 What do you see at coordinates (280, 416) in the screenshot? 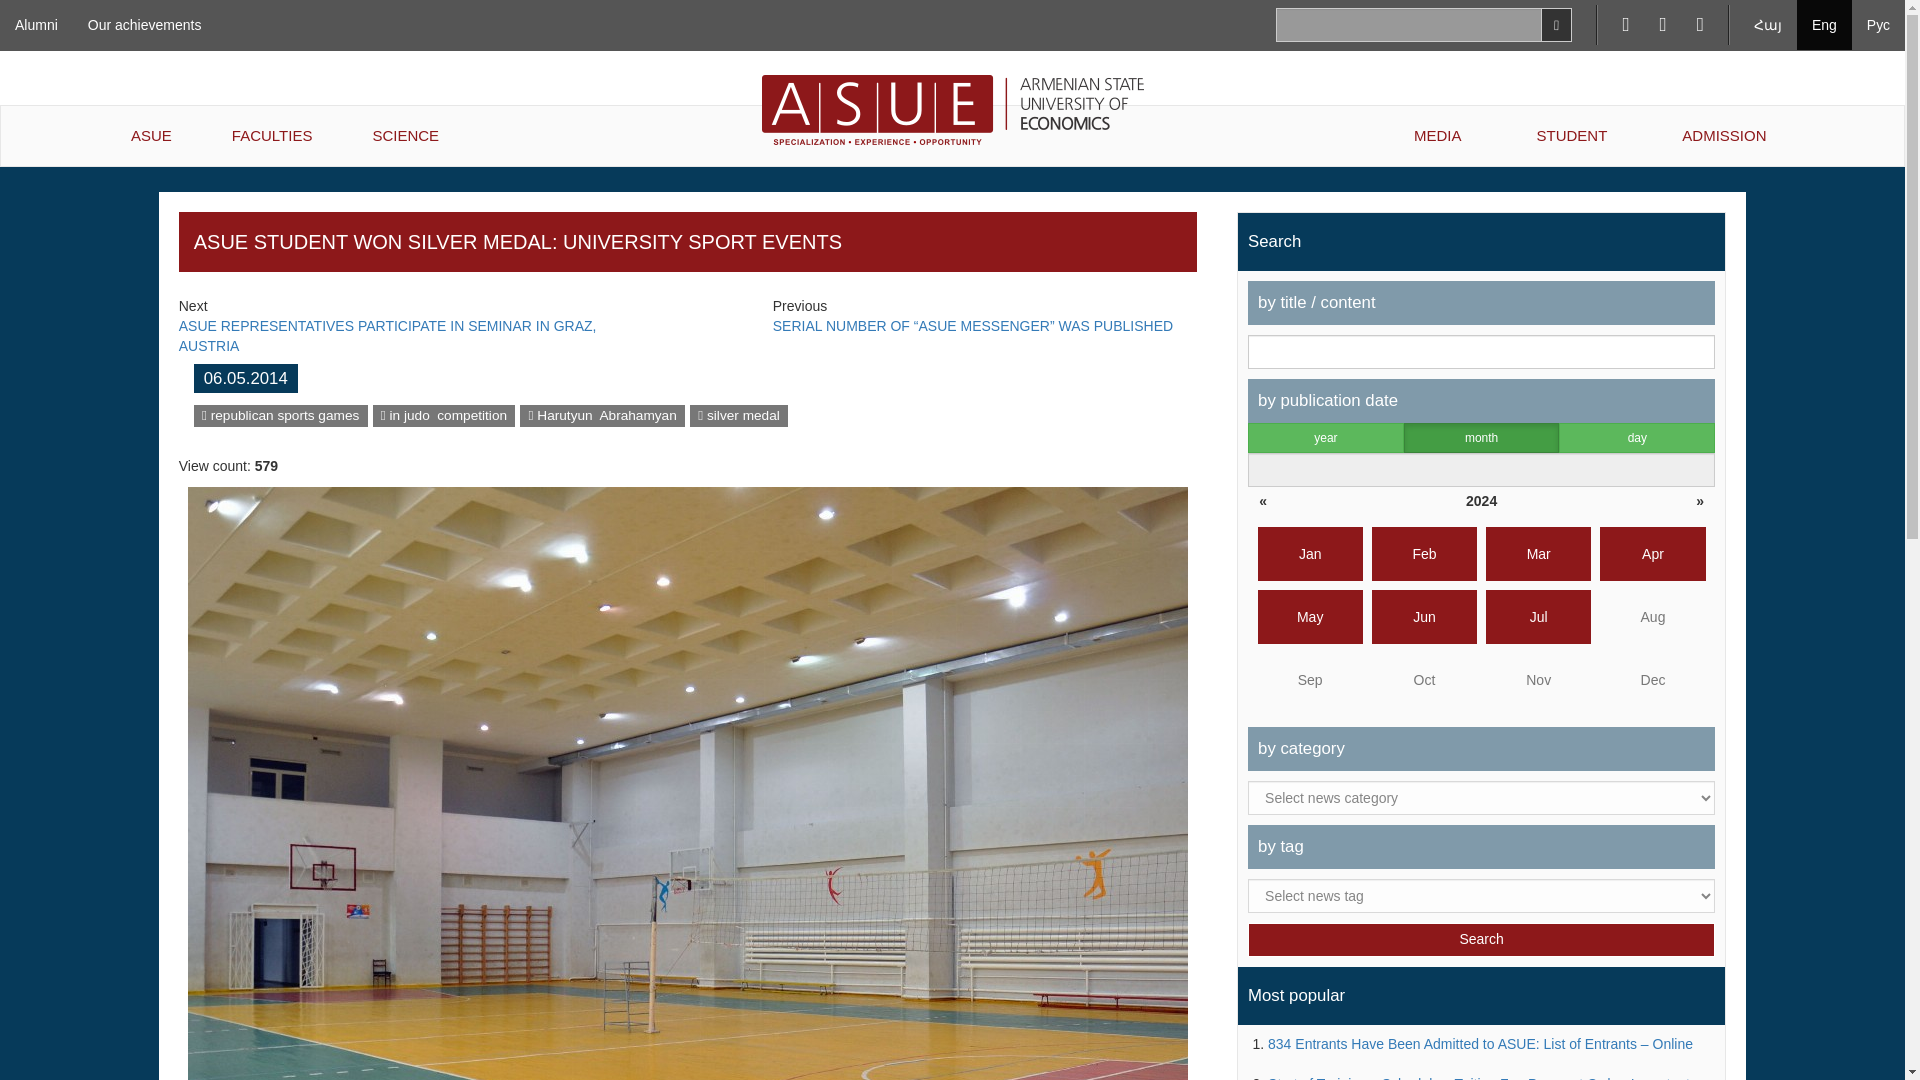
I see `Website name` at bounding box center [280, 416].